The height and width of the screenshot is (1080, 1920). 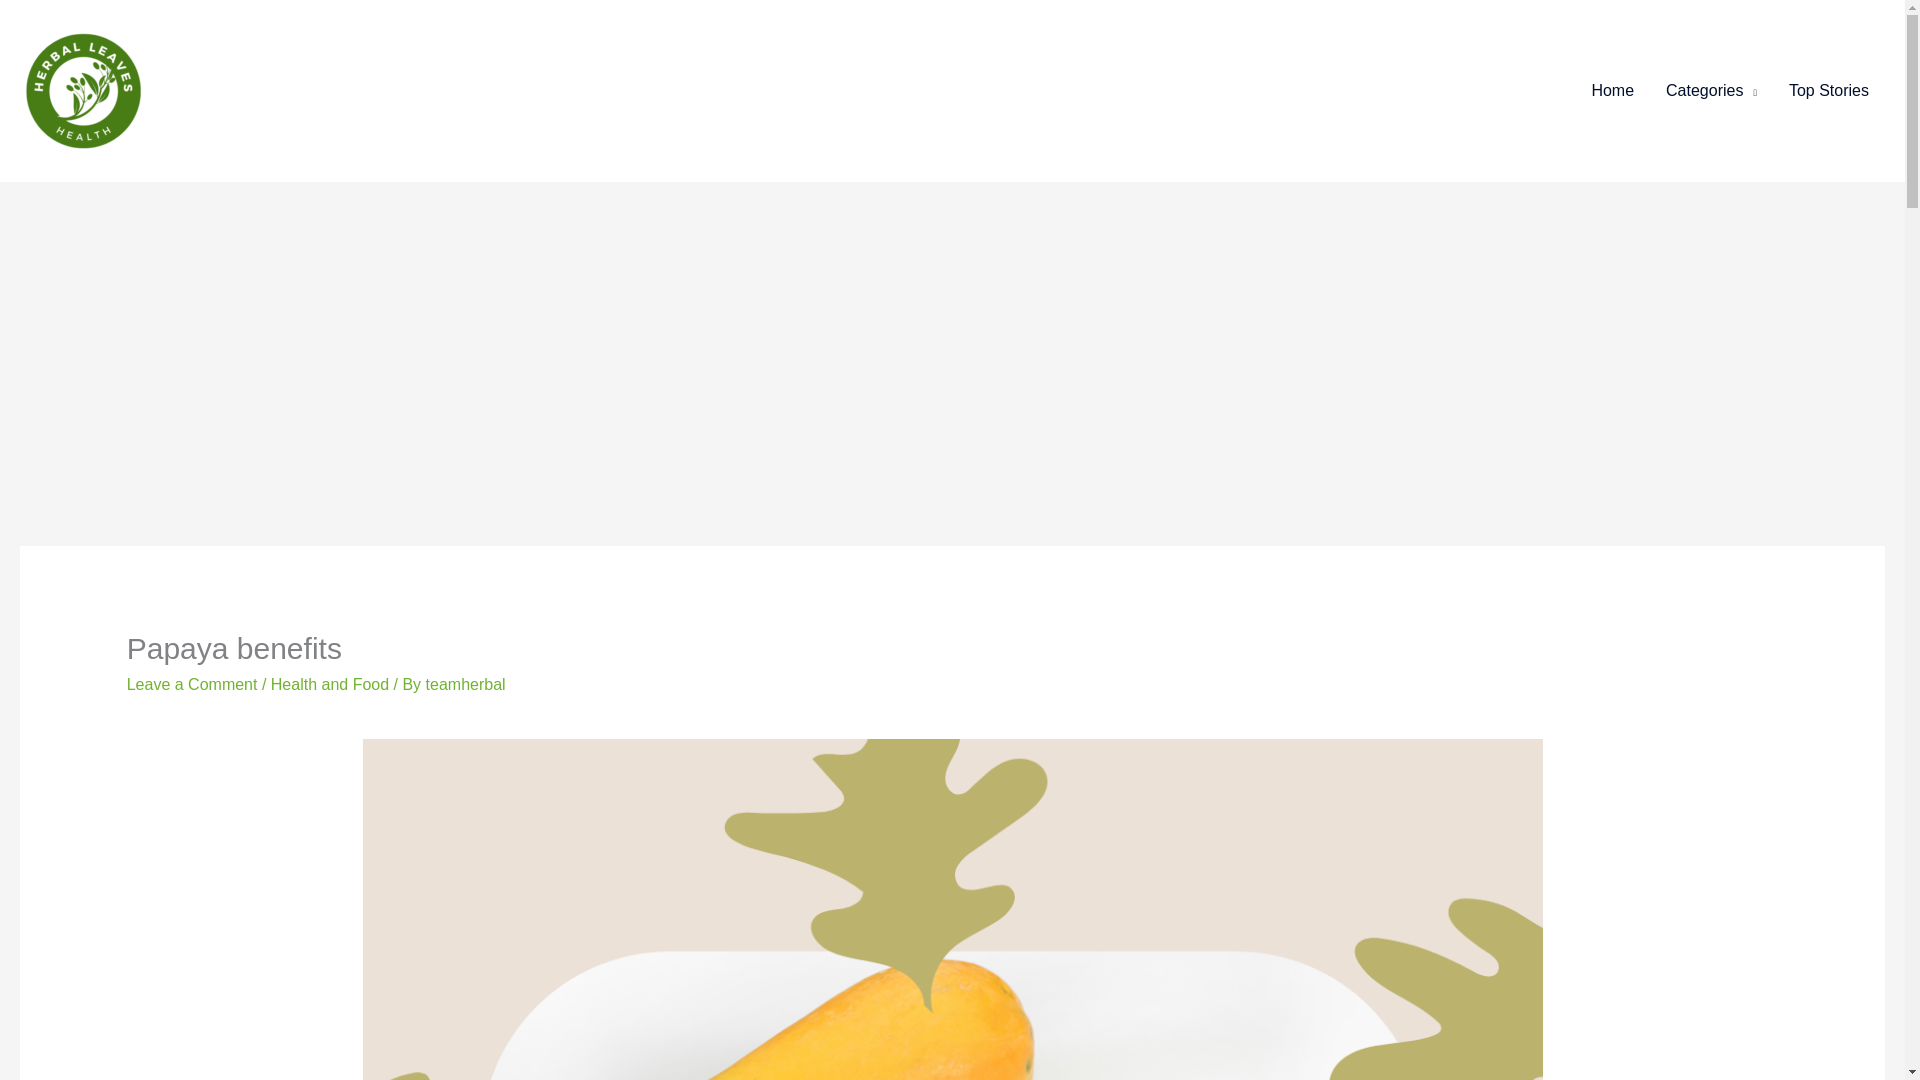 What do you see at coordinates (1612, 91) in the screenshot?
I see `Home` at bounding box center [1612, 91].